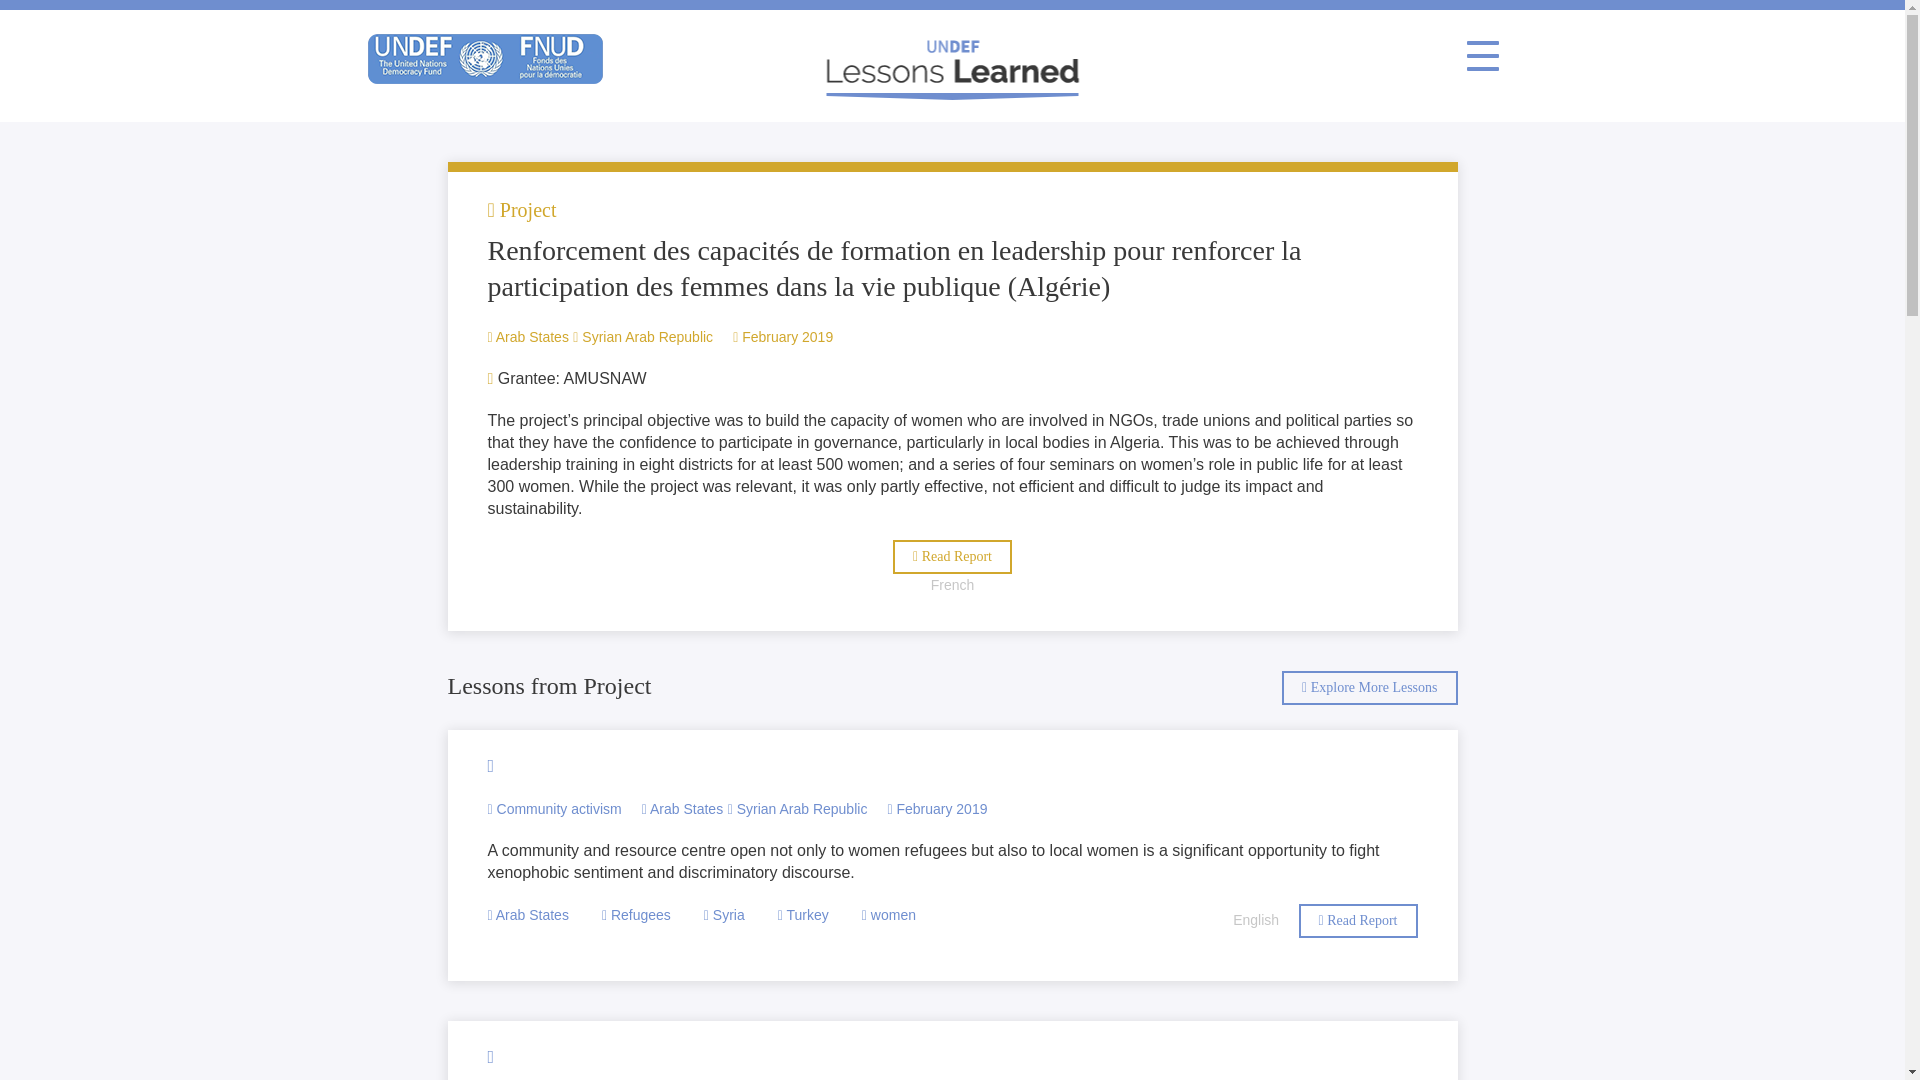 This screenshot has height=1080, width=1920. What do you see at coordinates (1356, 920) in the screenshot?
I see `Read Report` at bounding box center [1356, 920].